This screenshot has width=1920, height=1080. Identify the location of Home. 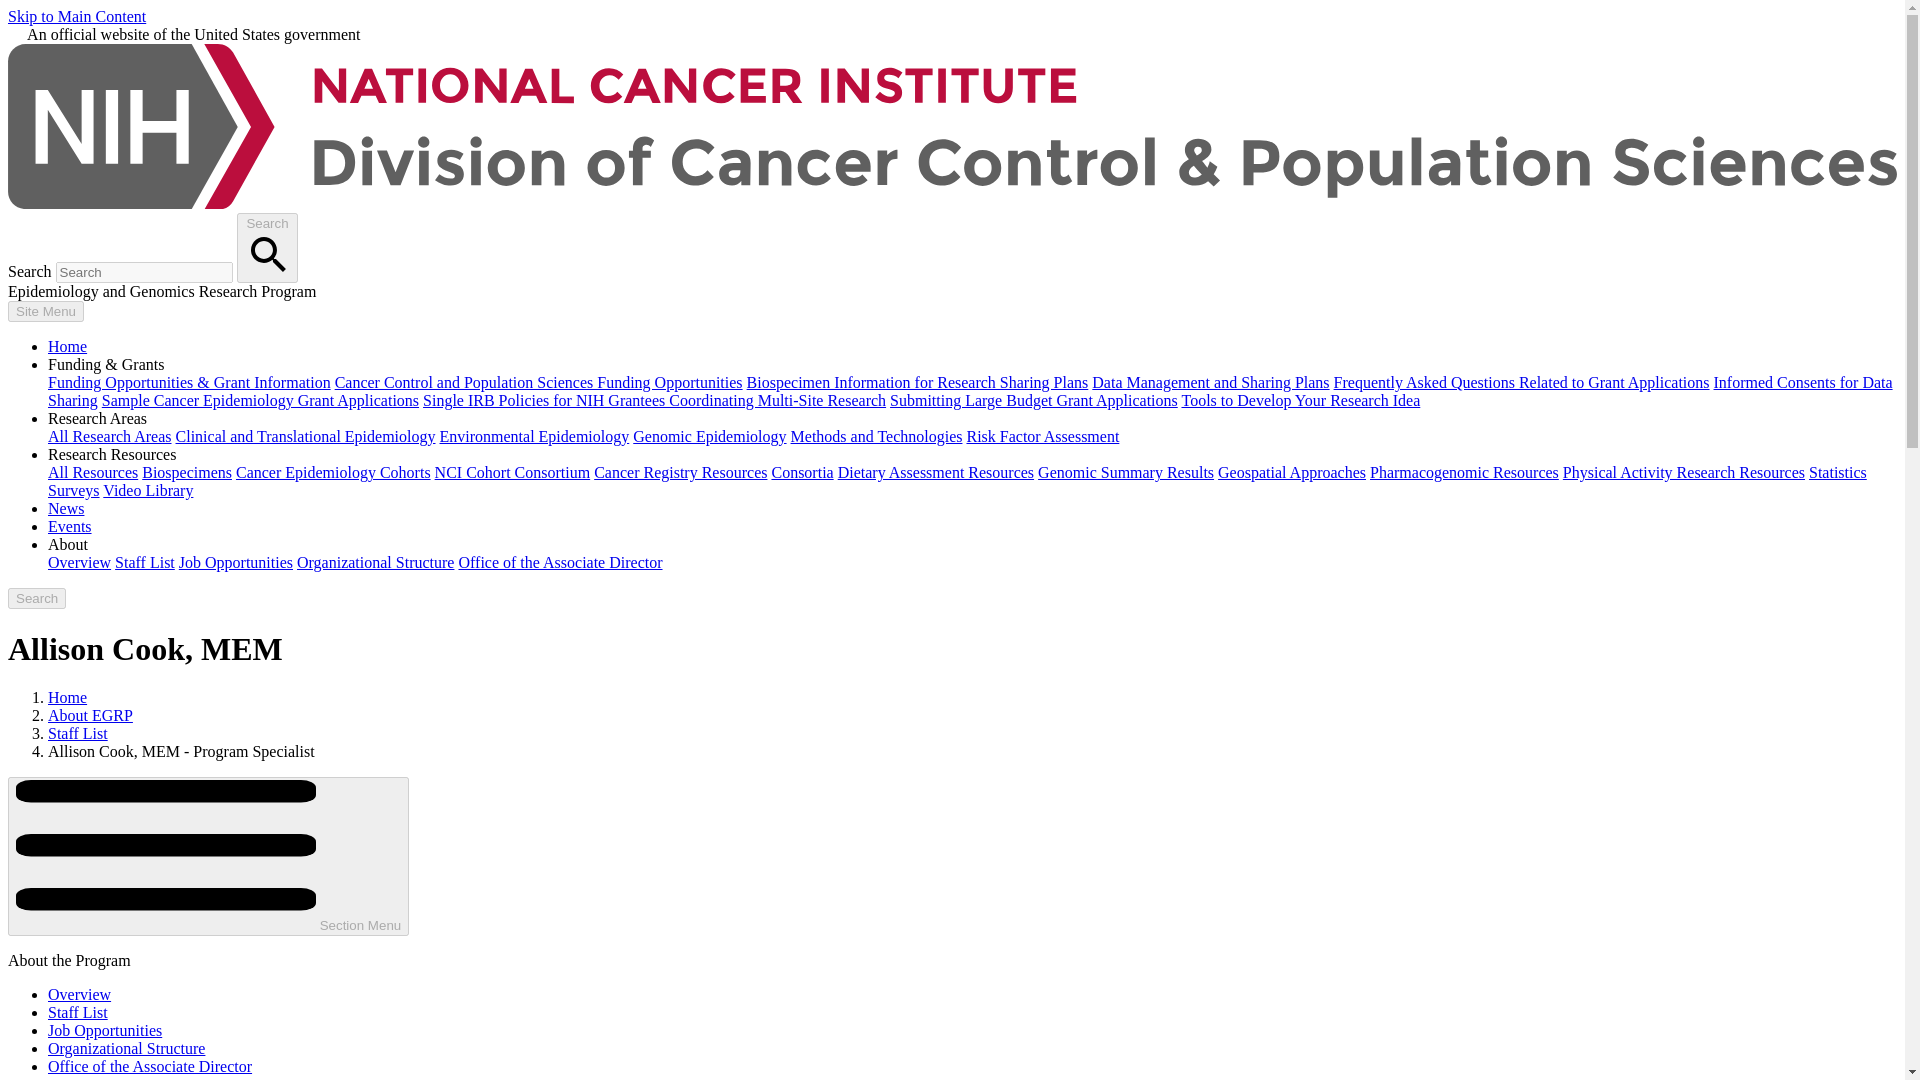
(67, 346).